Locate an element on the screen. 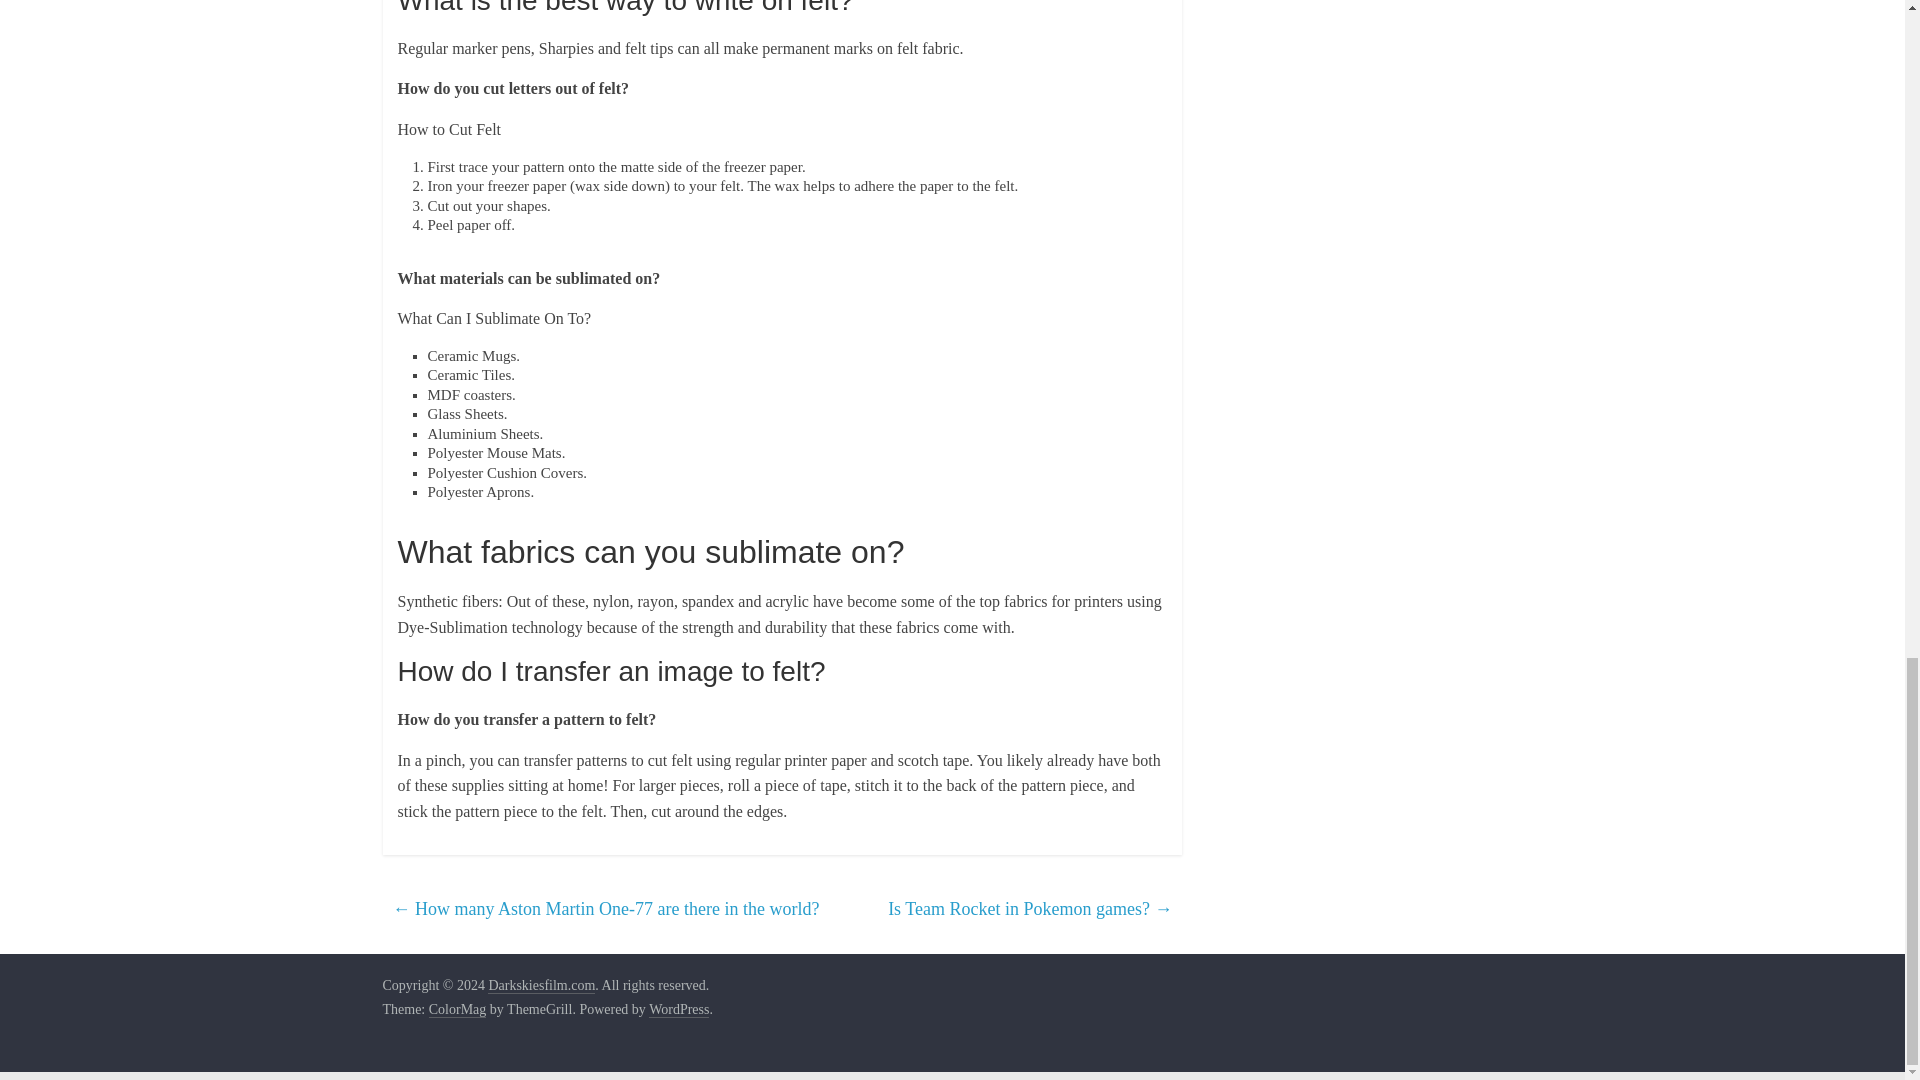 This screenshot has width=1920, height=1080. Darkskiesfilm.com is located at coordinates (541, 986).